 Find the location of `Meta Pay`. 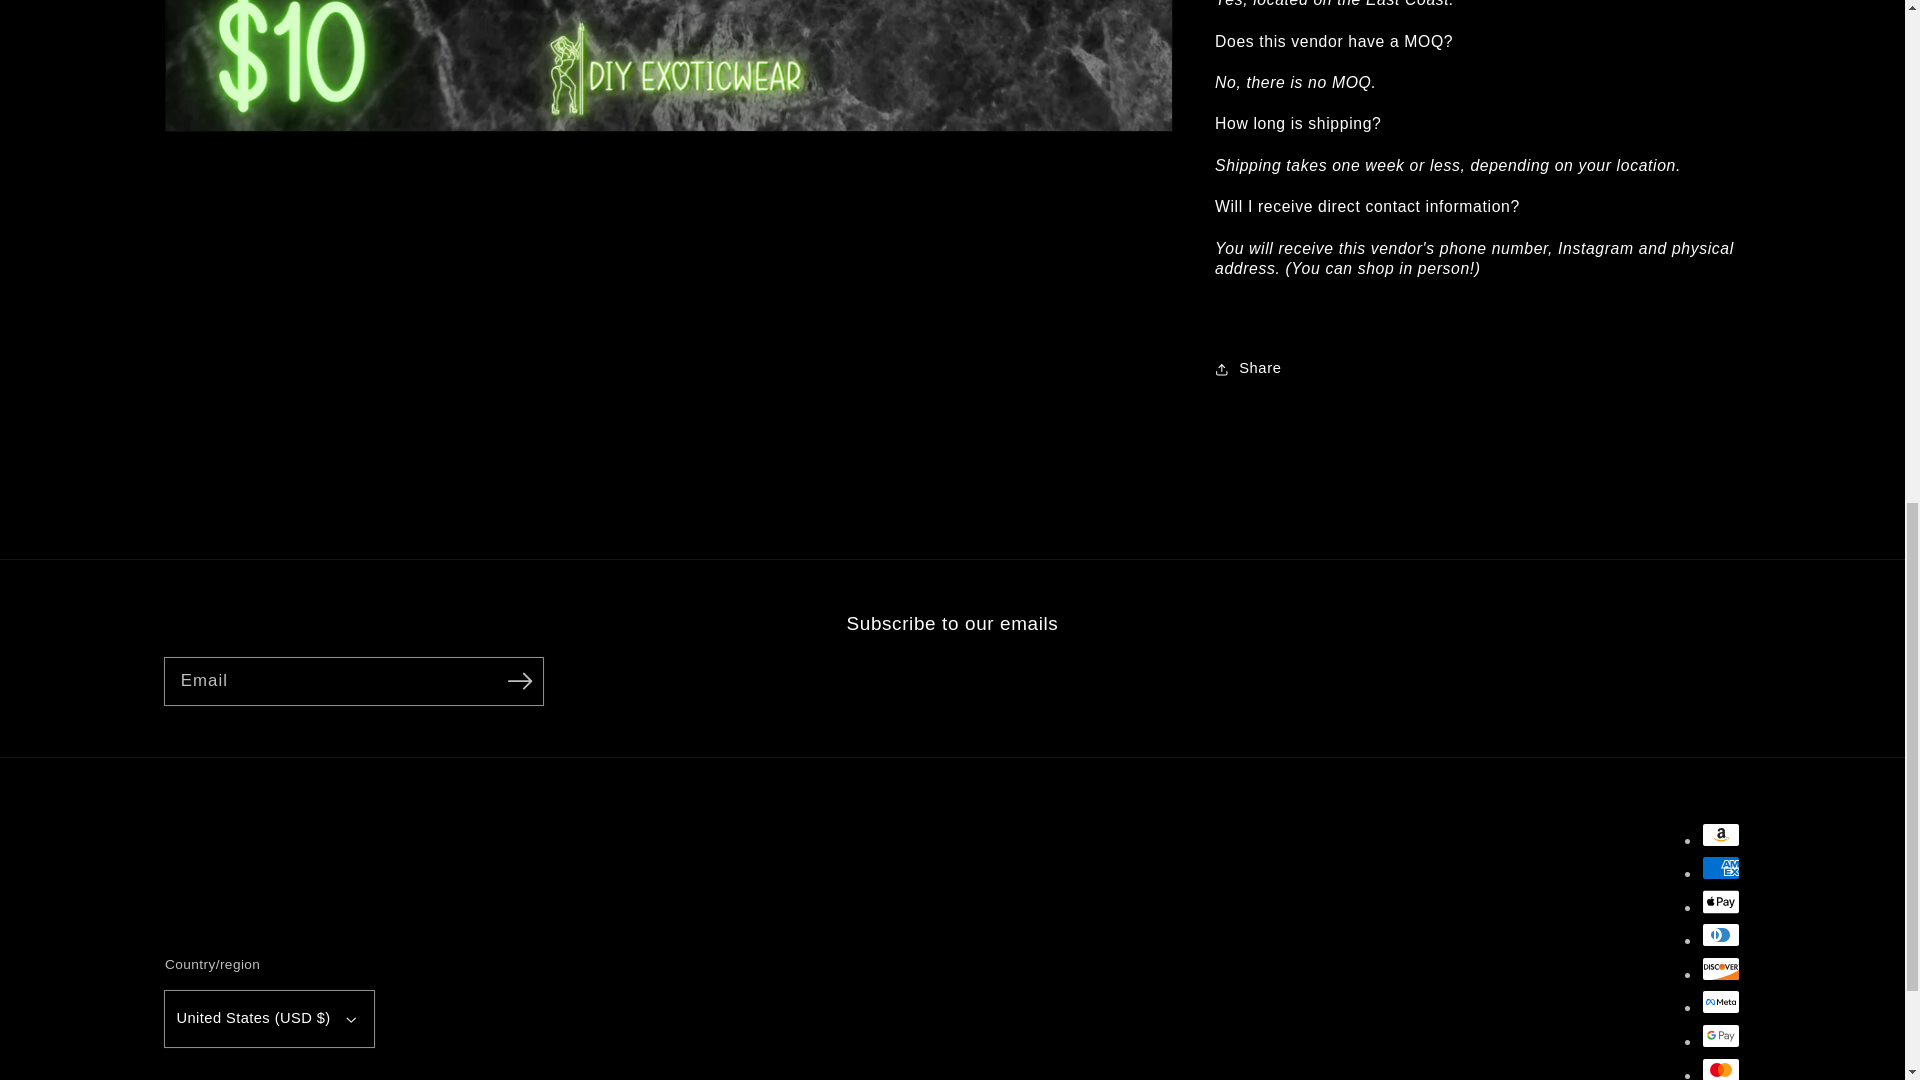

Meta Pay is located at coordinates (1720, 1002).